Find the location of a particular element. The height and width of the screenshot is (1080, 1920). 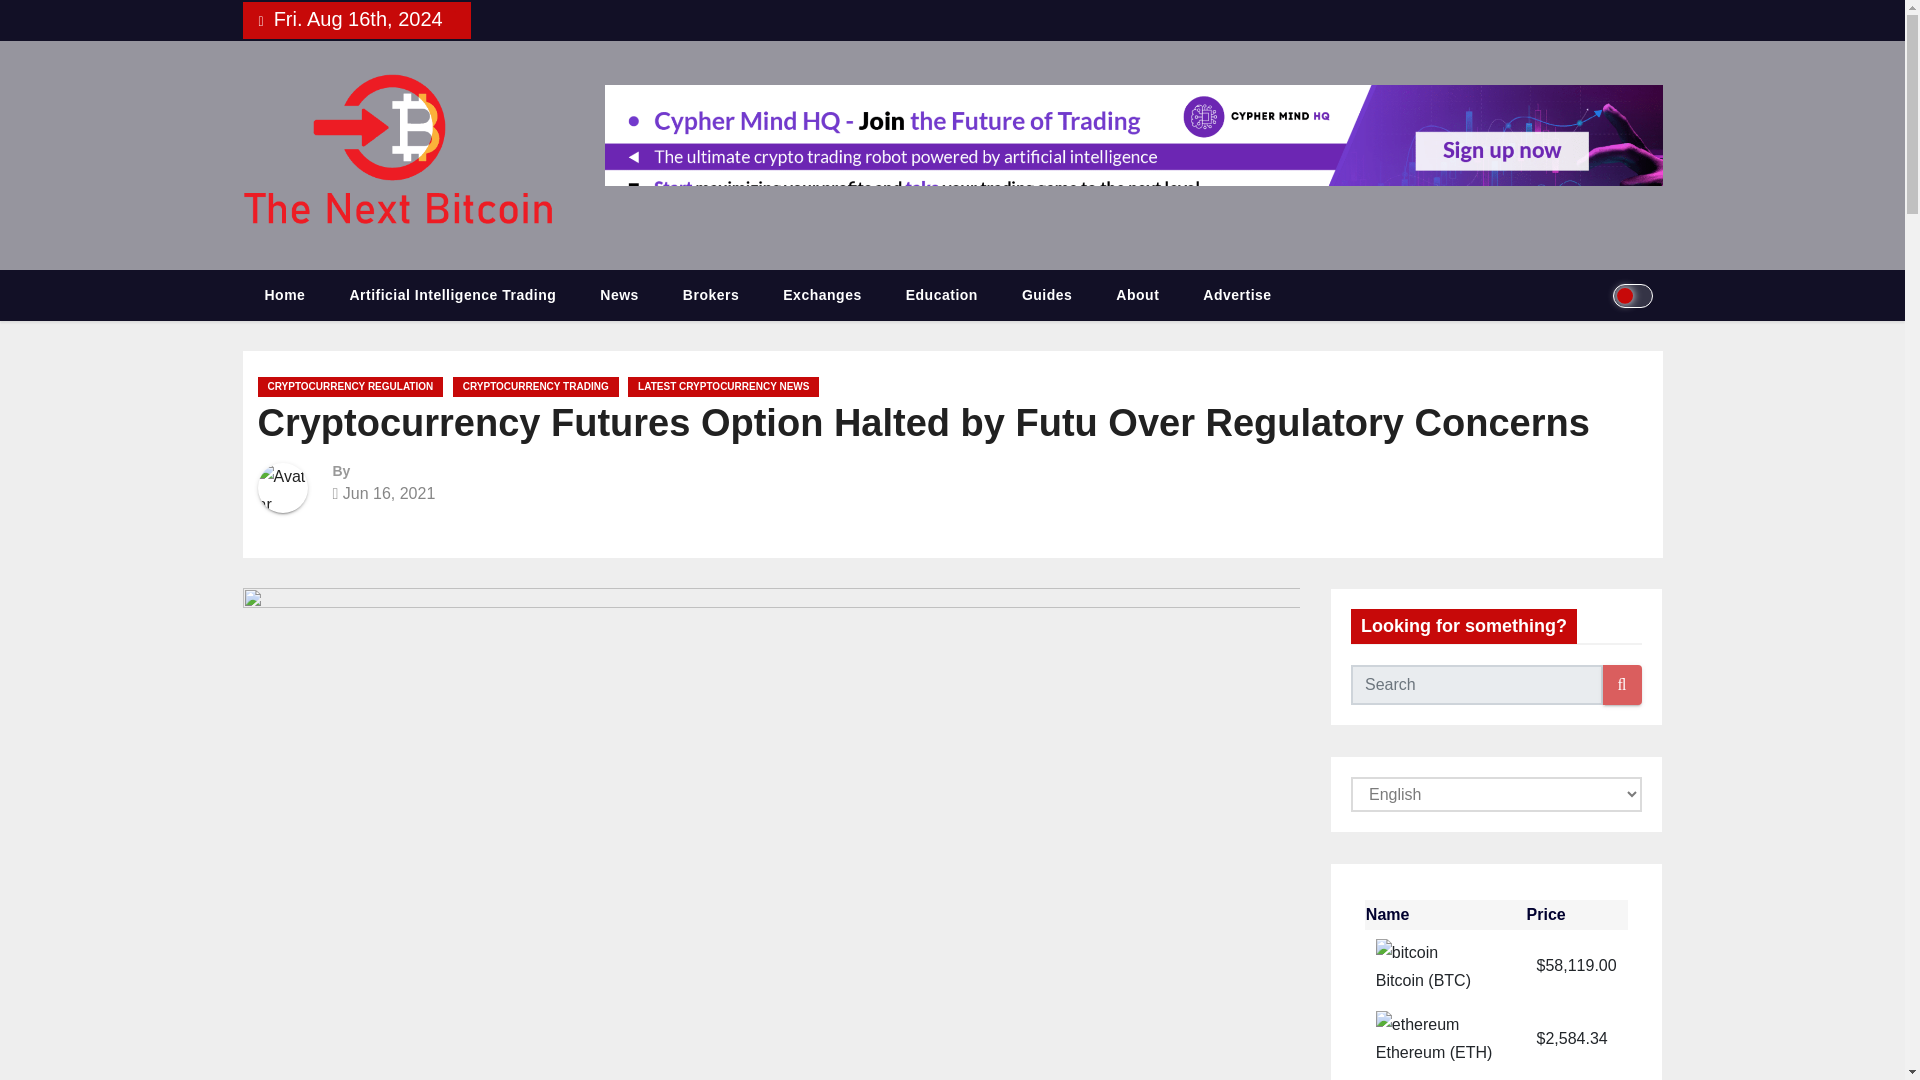

Brokers is located at coordinates (710, 295).